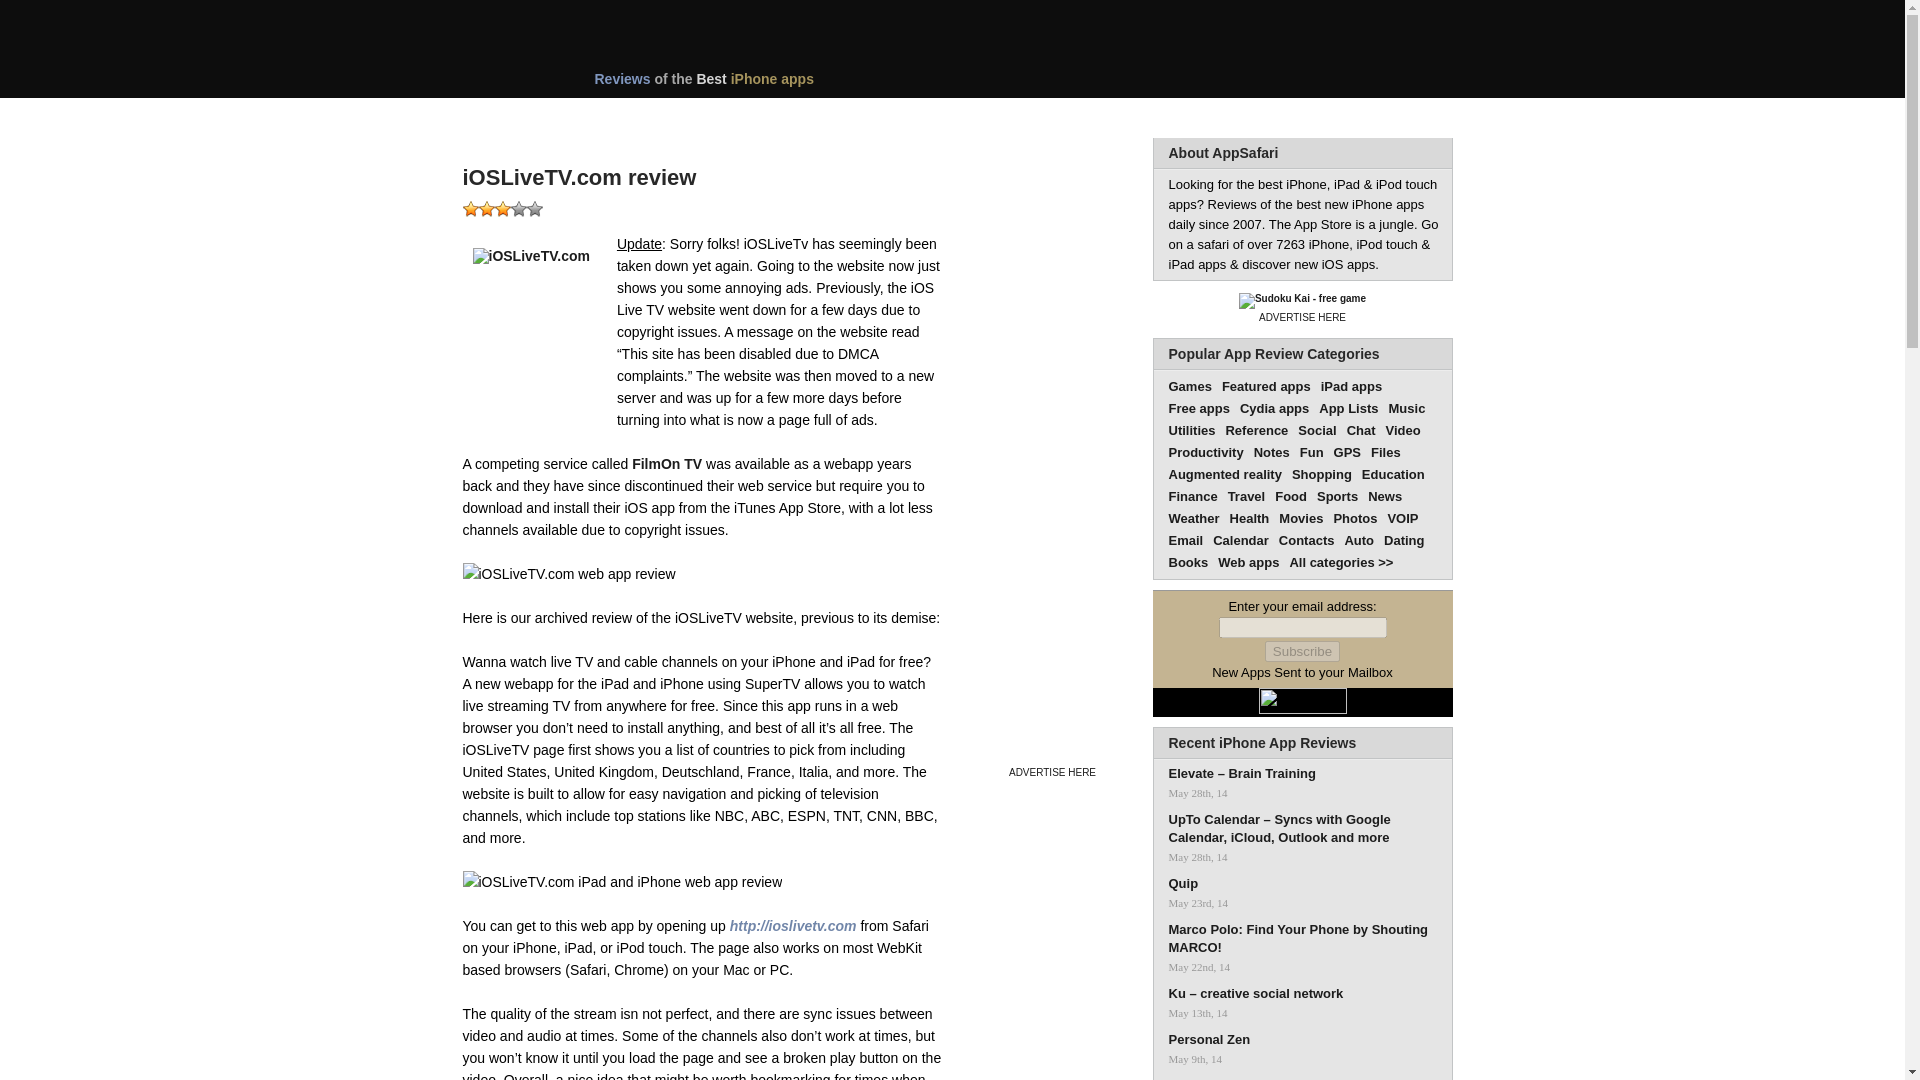 The width and height of the screenshot is (1920, 1080). I want to click on App Giveaway, so click(928, 118).